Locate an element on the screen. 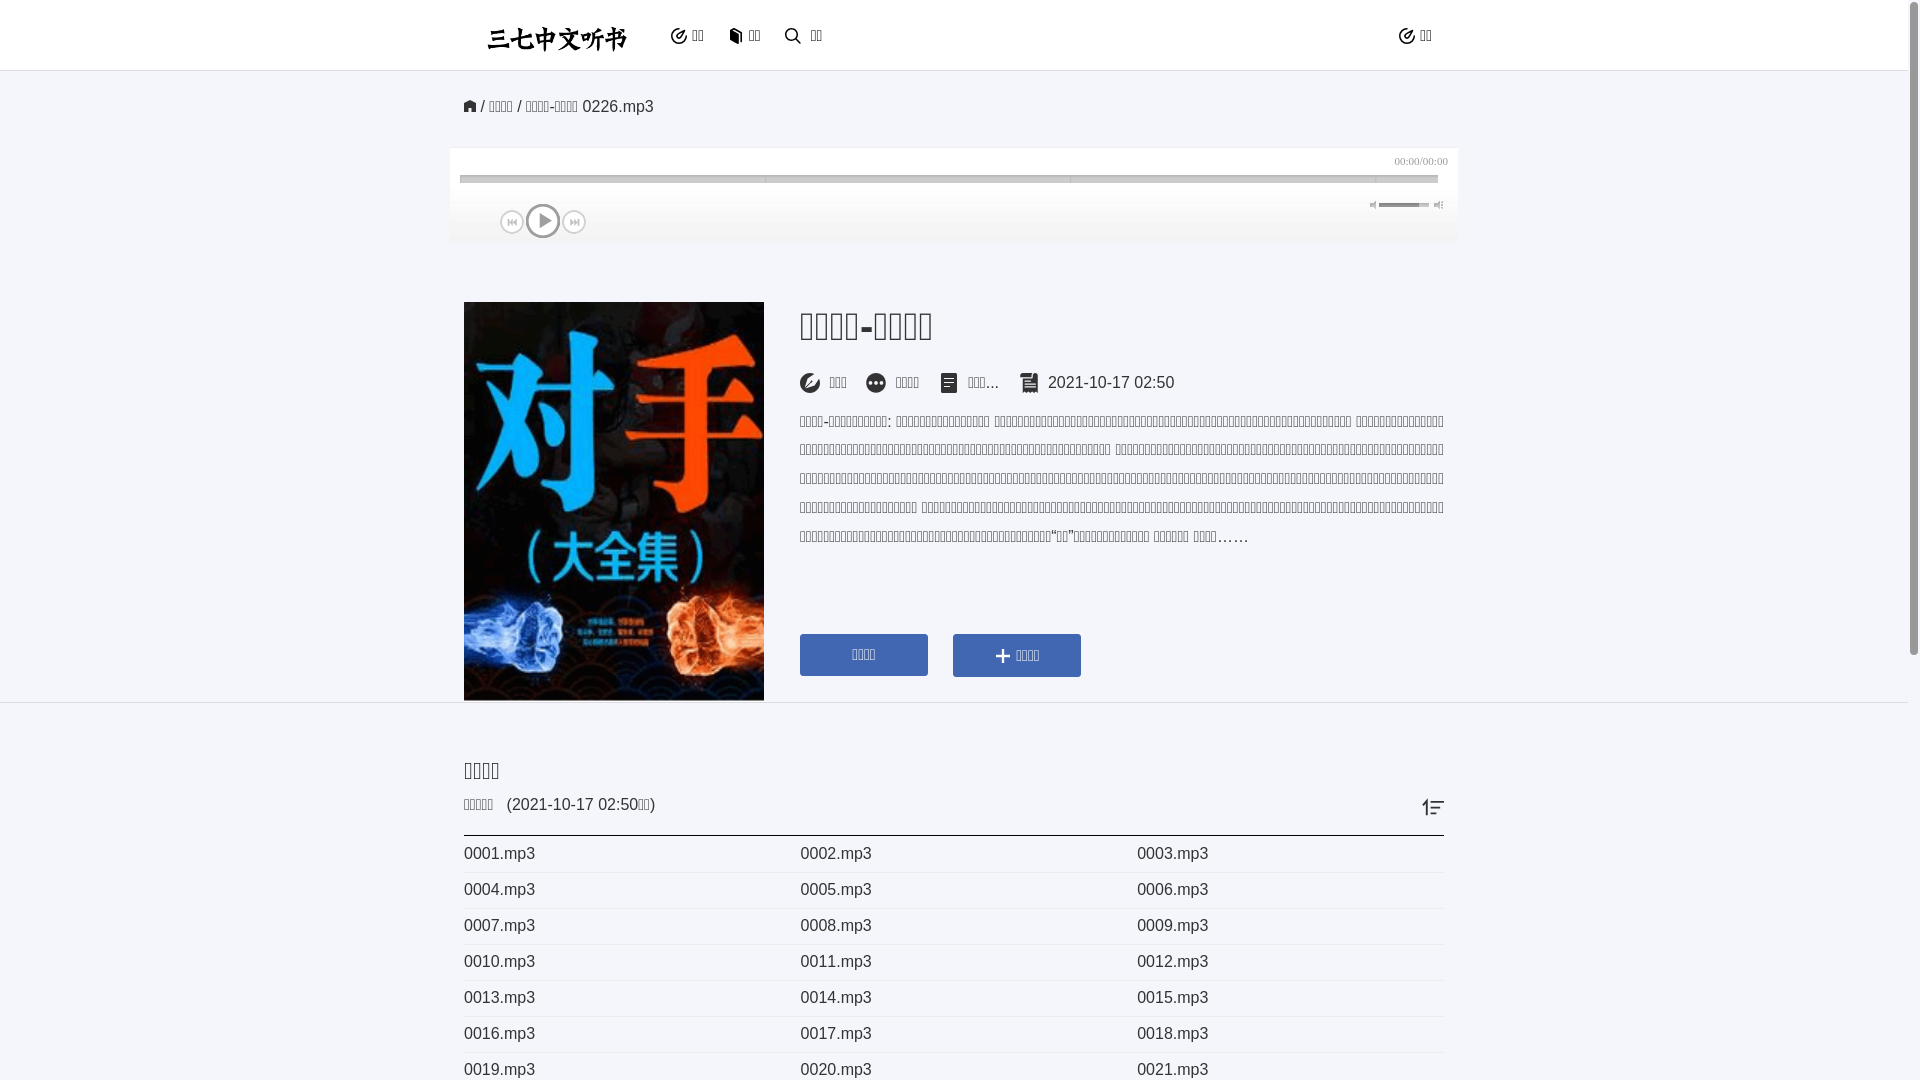 Image resolution: width=1920 pixels, height=1080 pixels. 0009.mp3 is located at coordinates (1282, 926).